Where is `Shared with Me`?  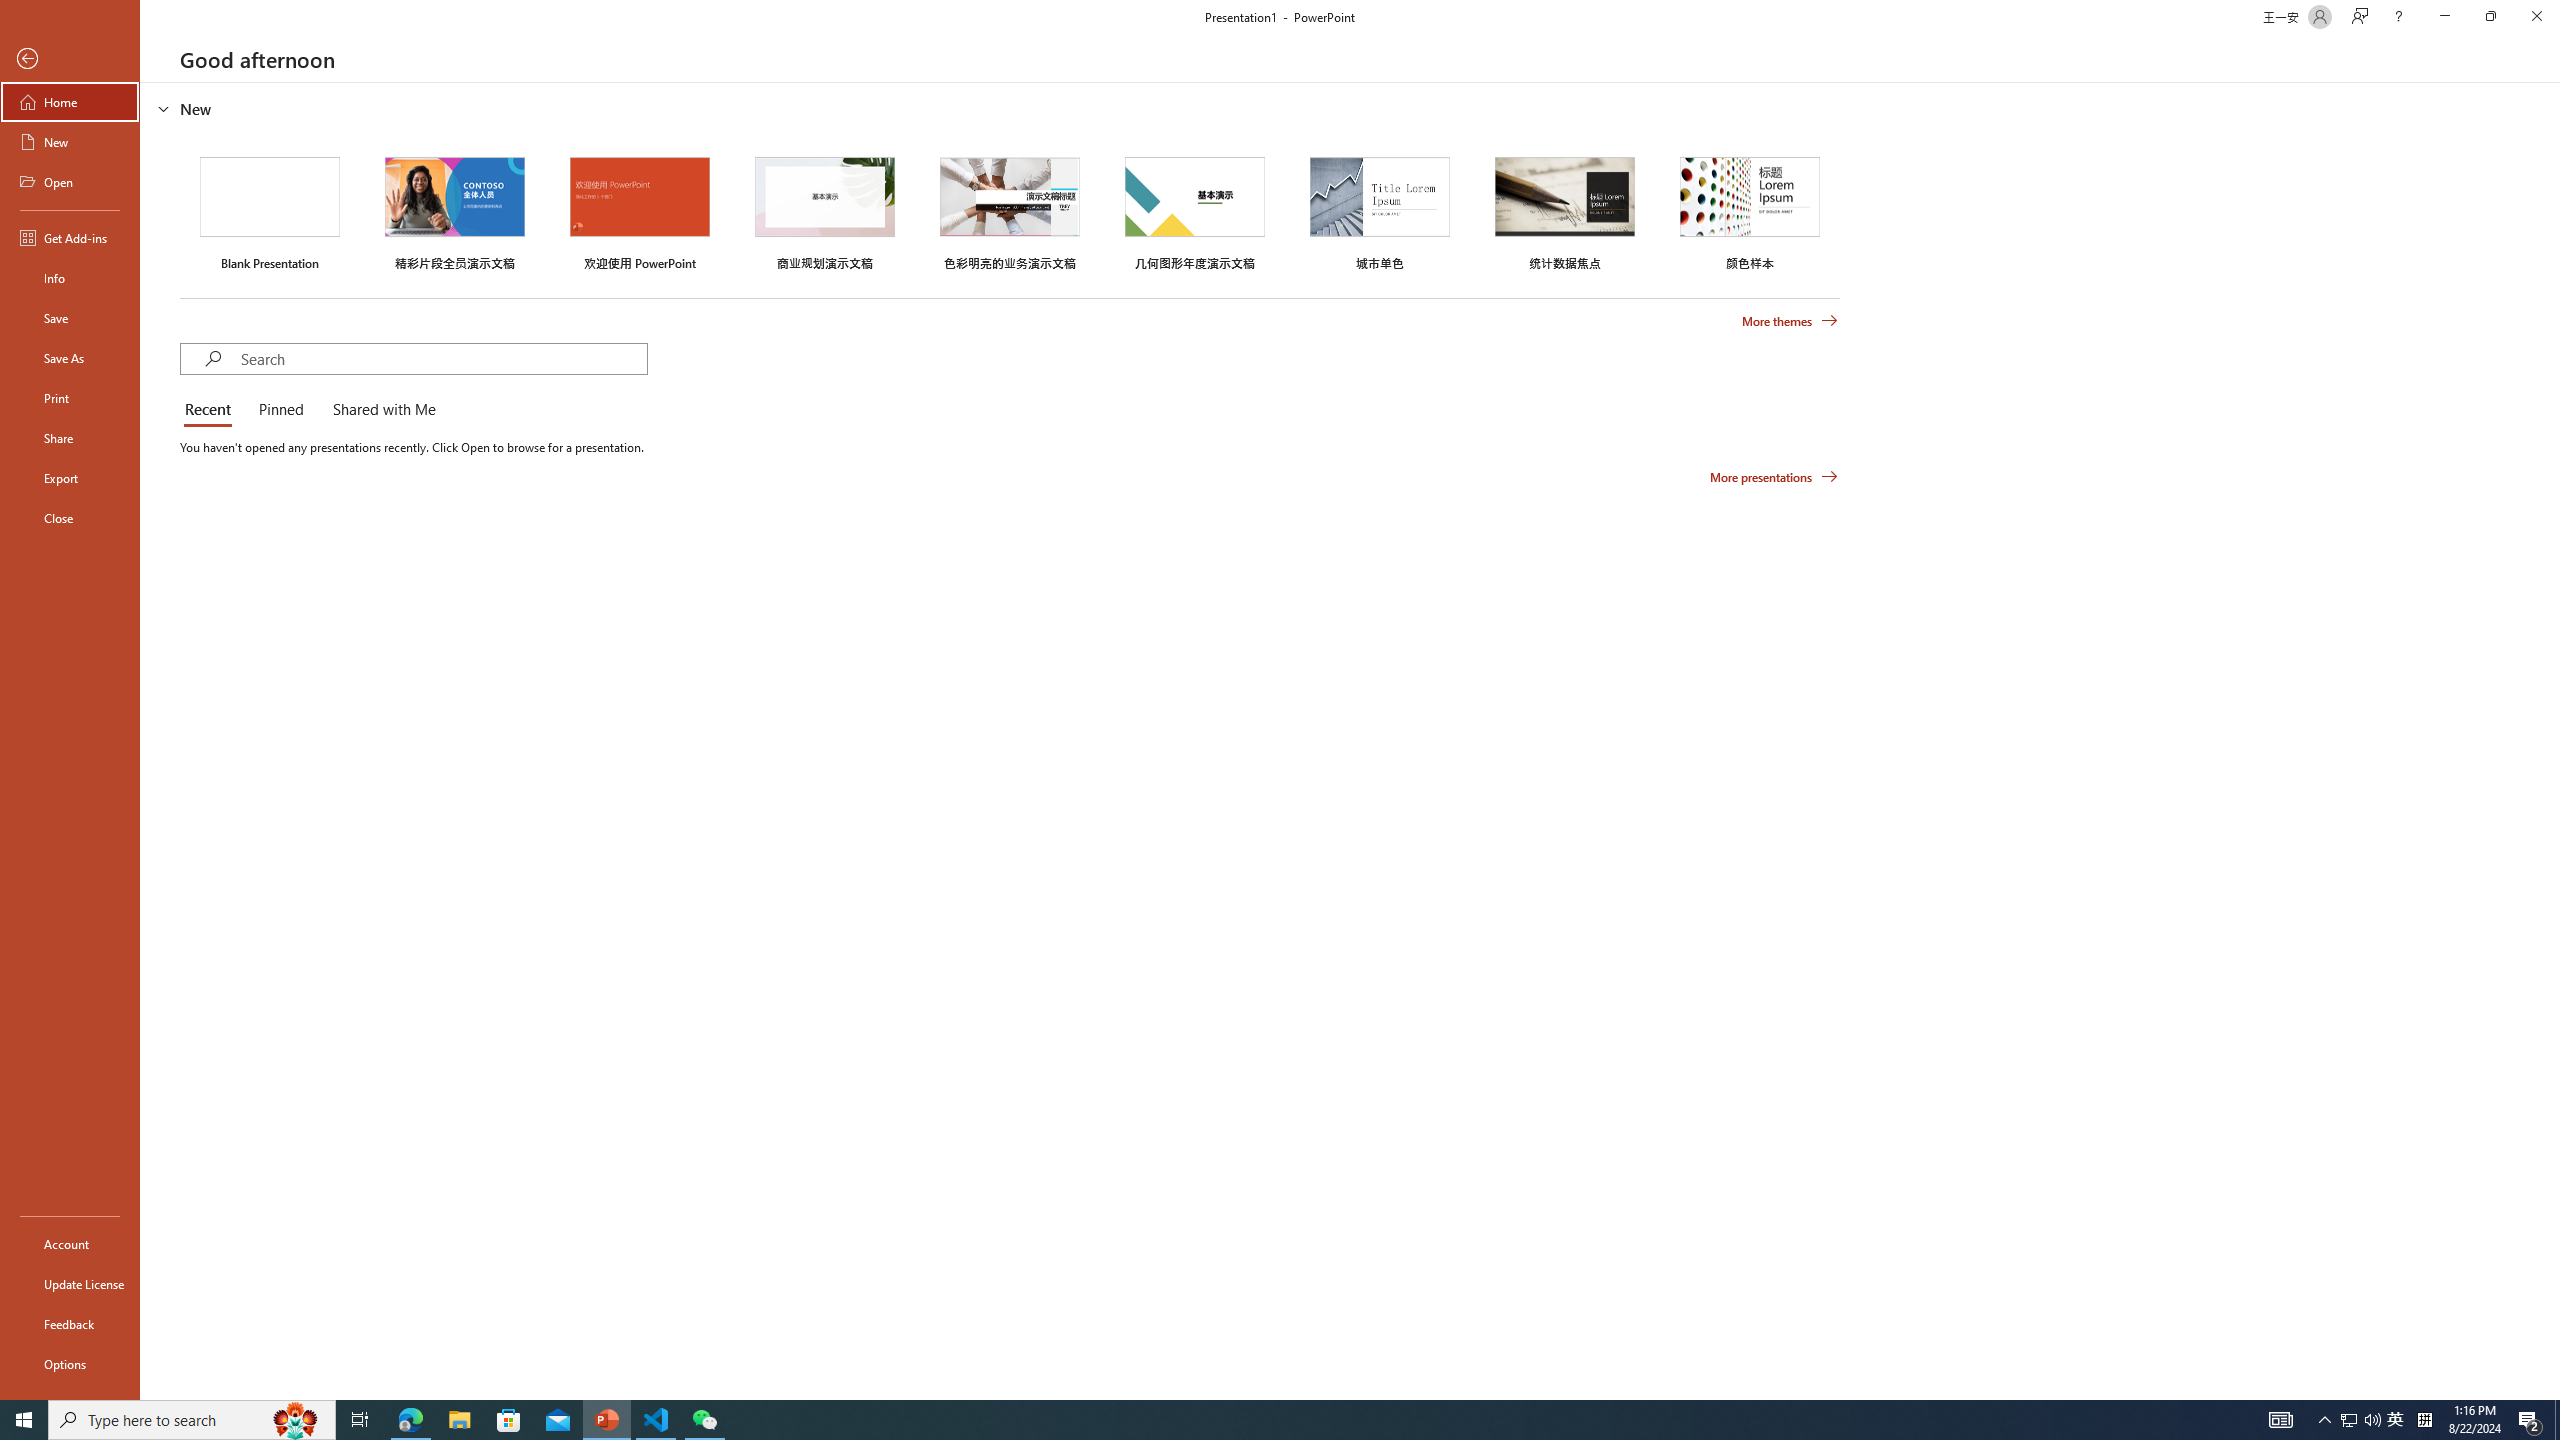 Shared with Me is located at coordinates (380, 410).